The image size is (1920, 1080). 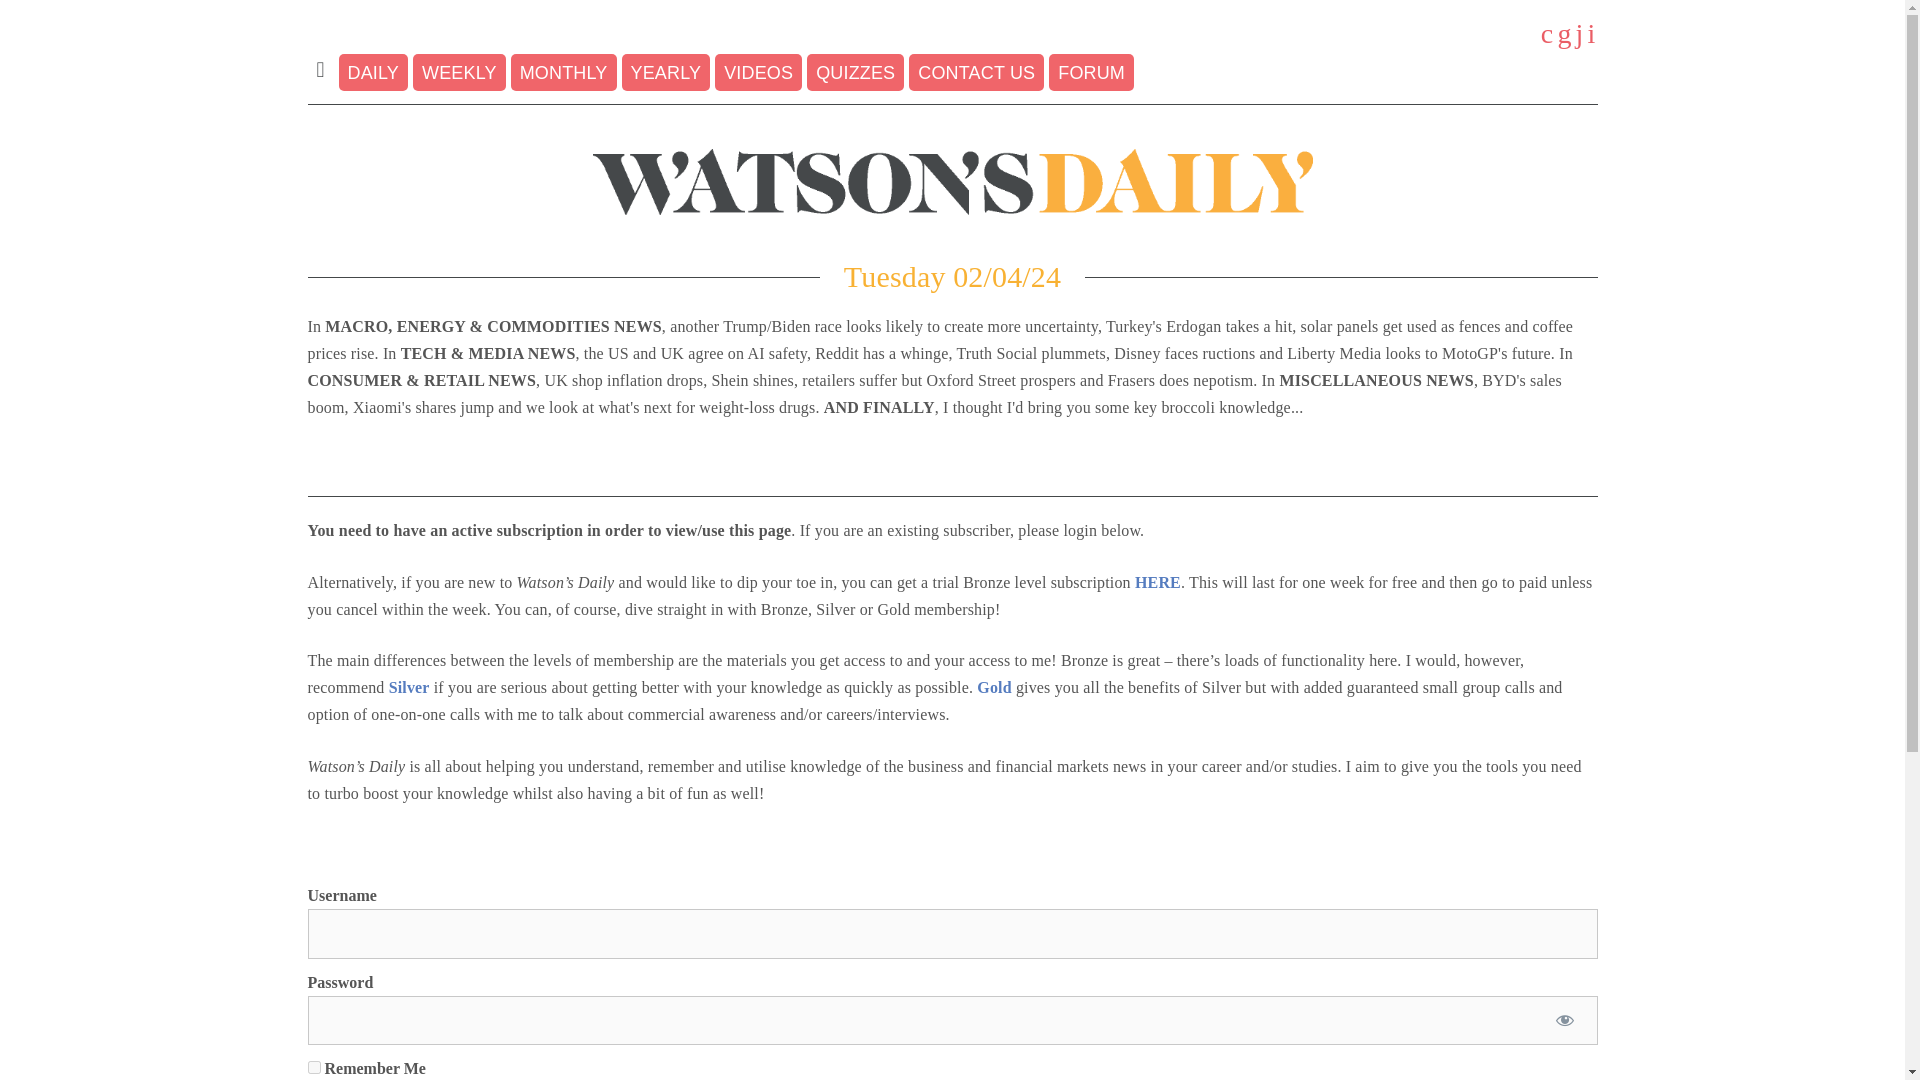 I want to click on DAILY, so click(x=374, y=72).